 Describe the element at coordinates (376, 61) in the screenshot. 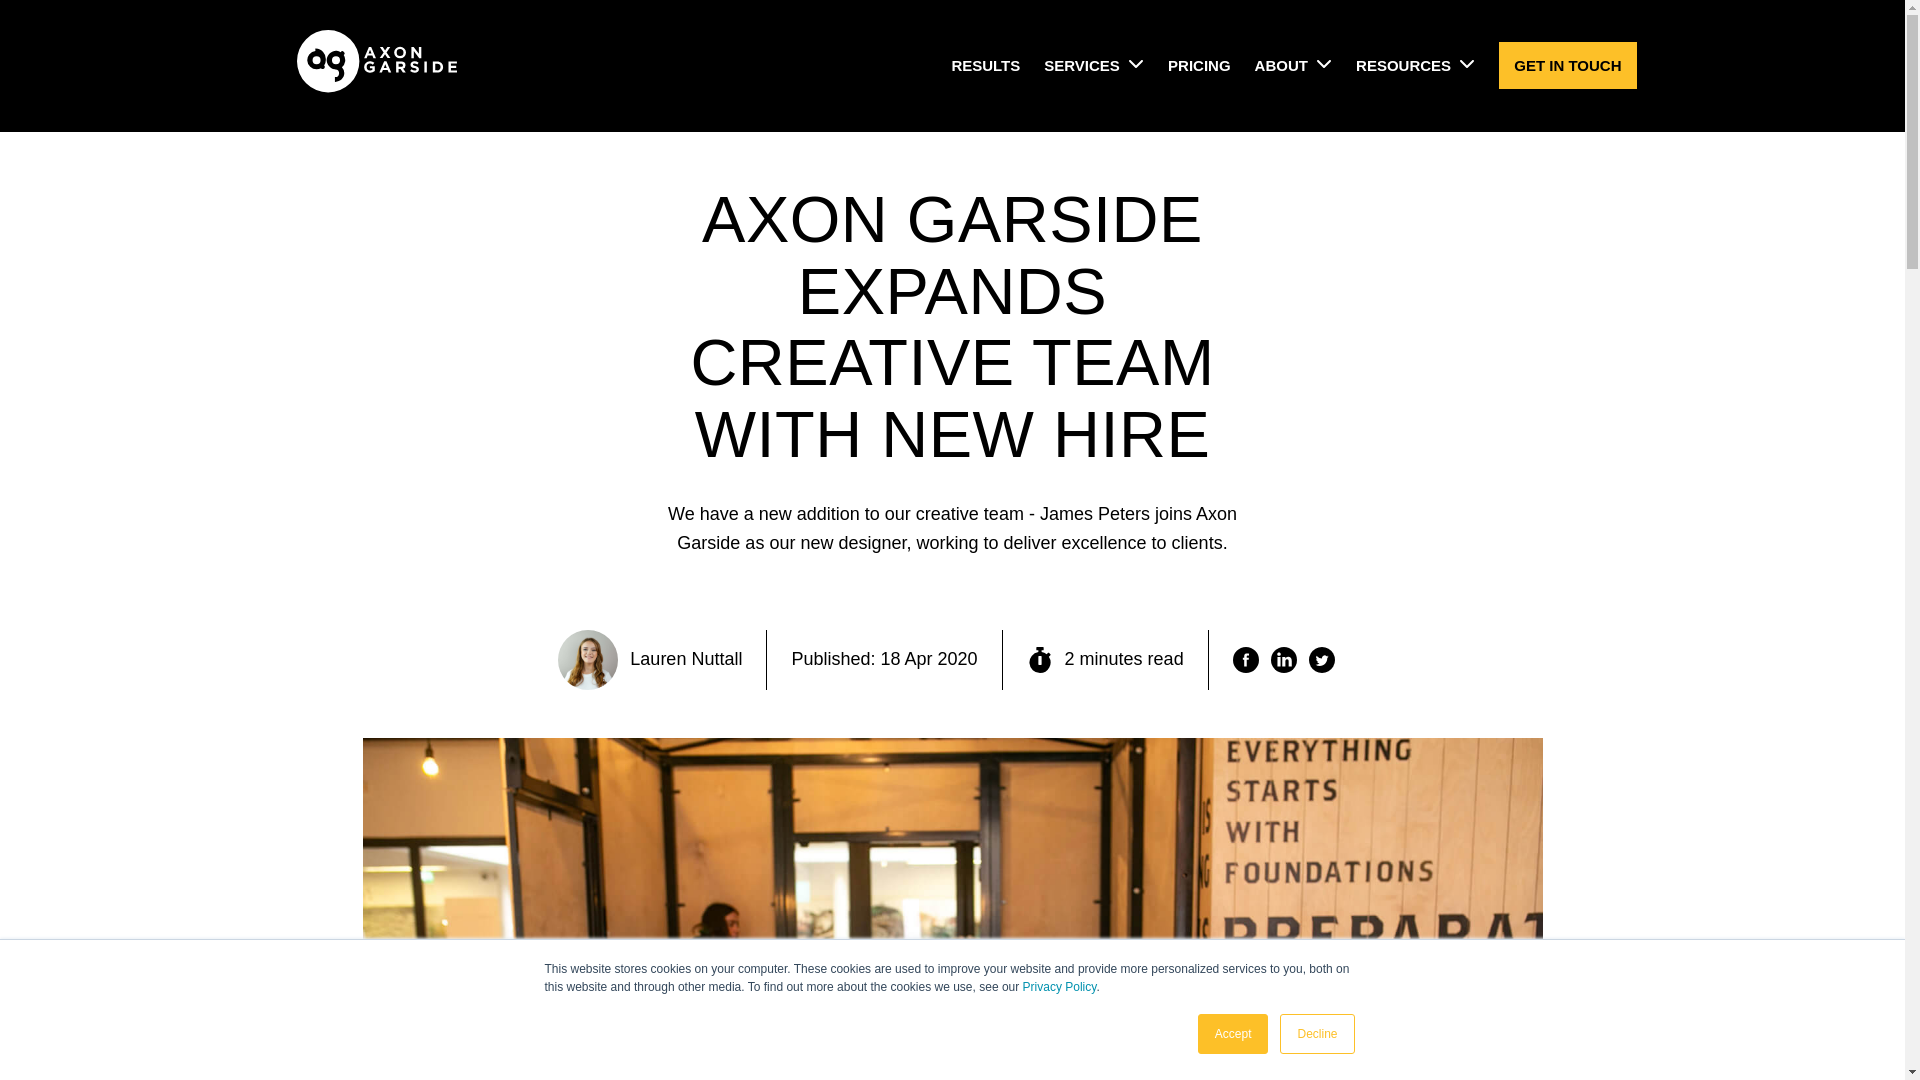

I see `AG-LOGO-B` at that location.